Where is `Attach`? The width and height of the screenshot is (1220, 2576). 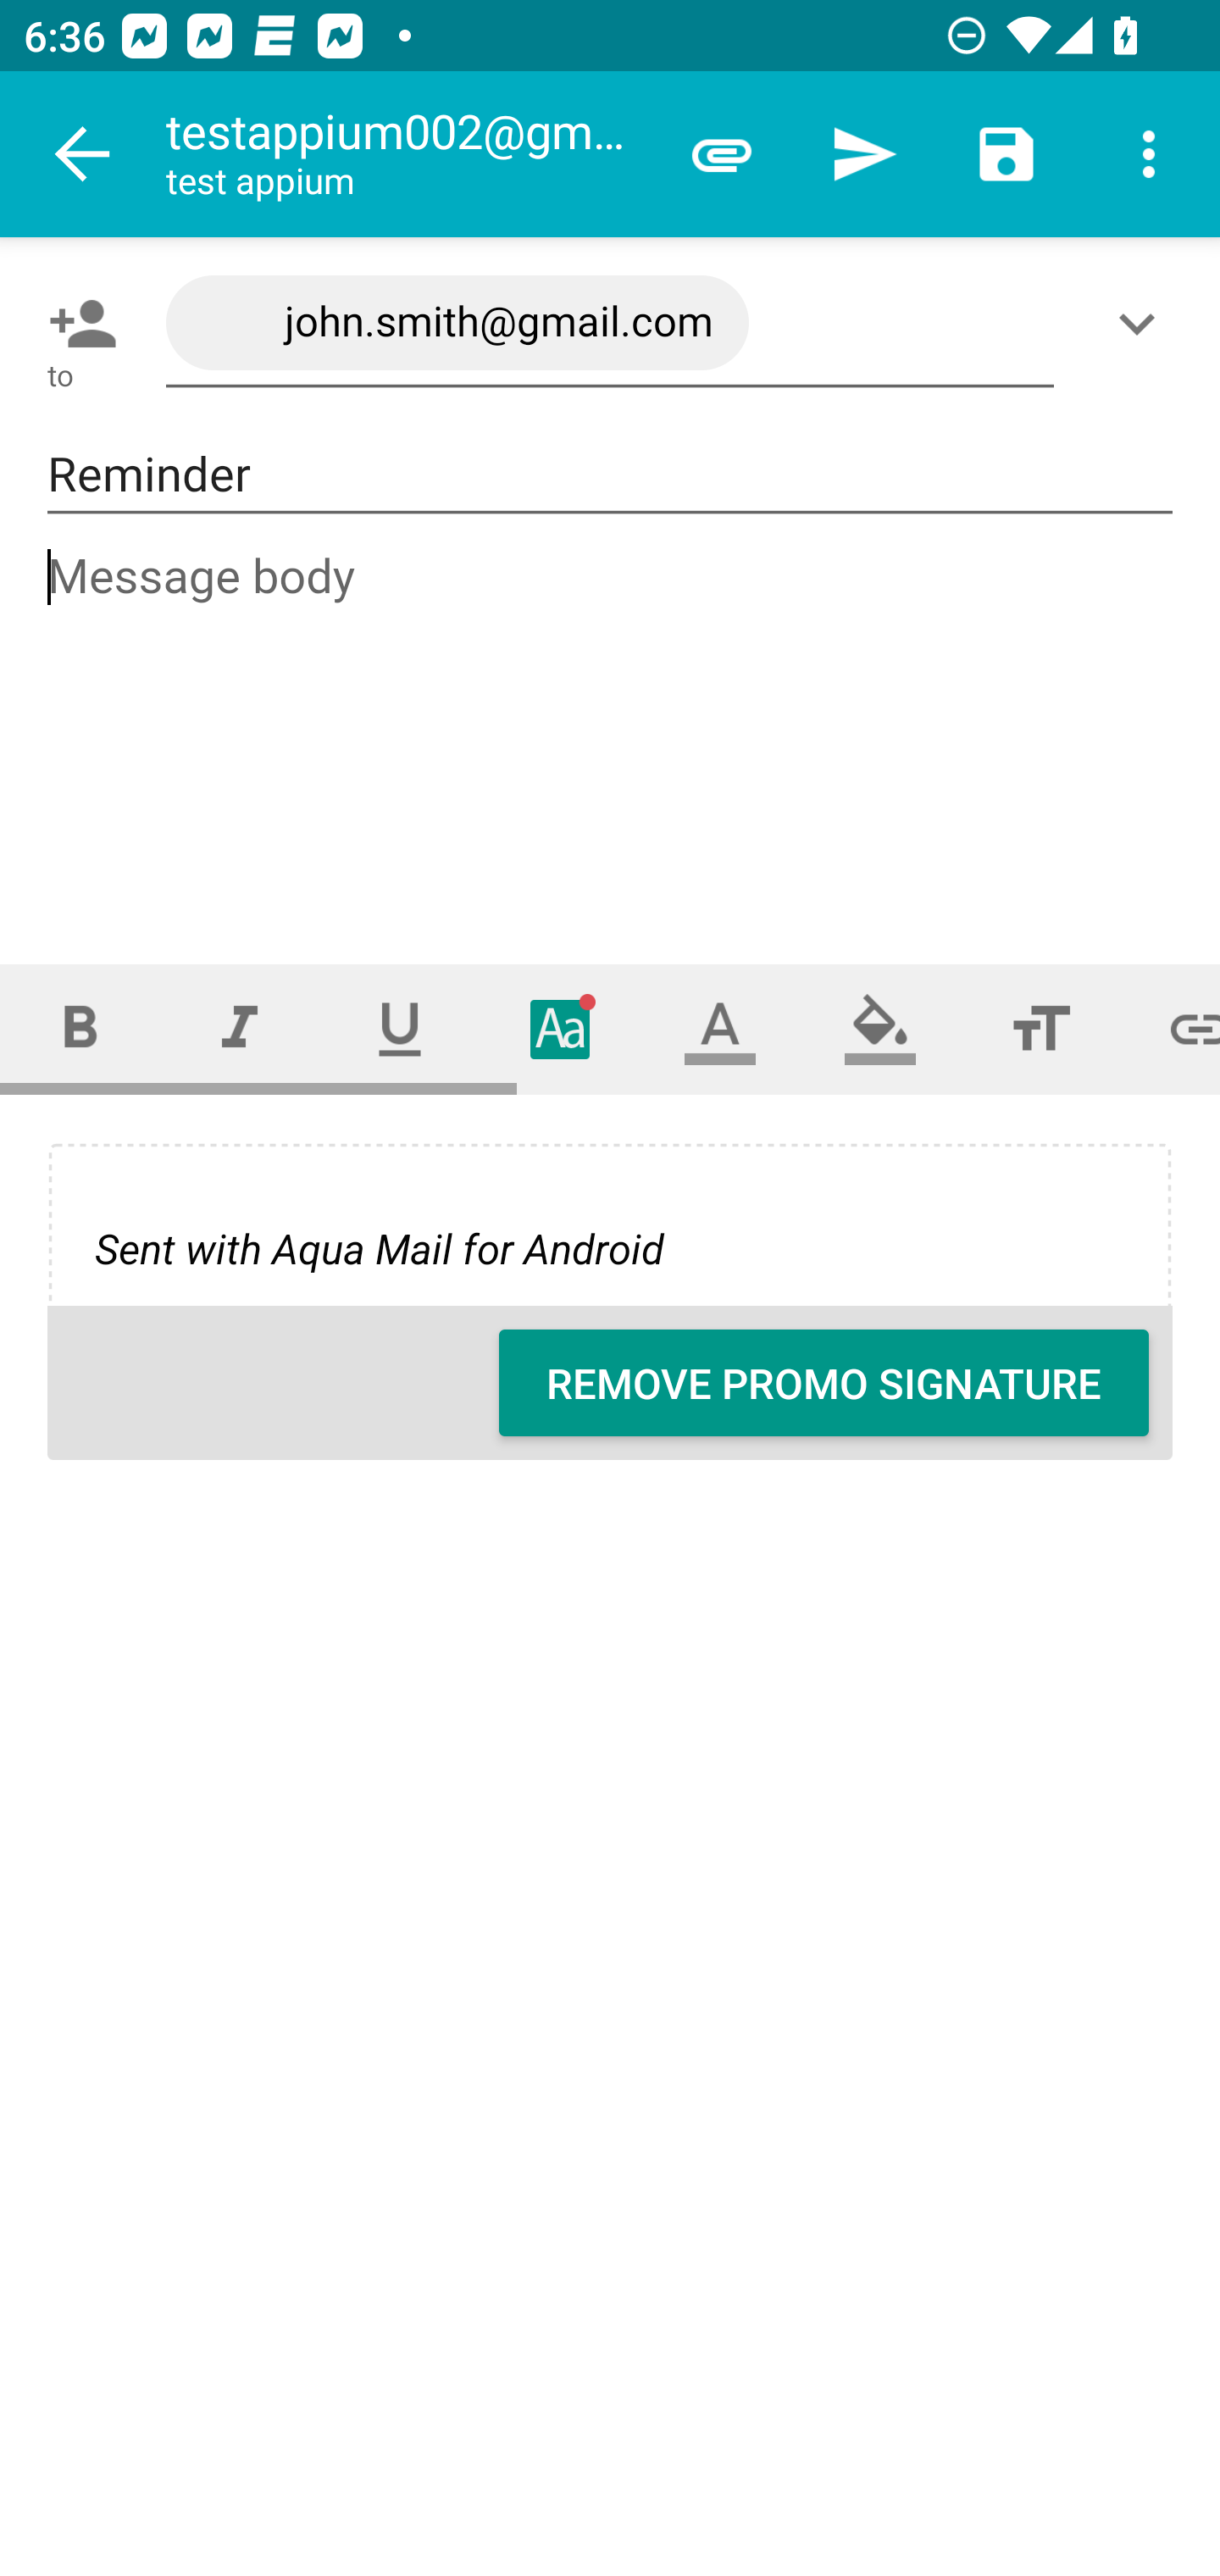
Attach is located at coordinates (722, 154).